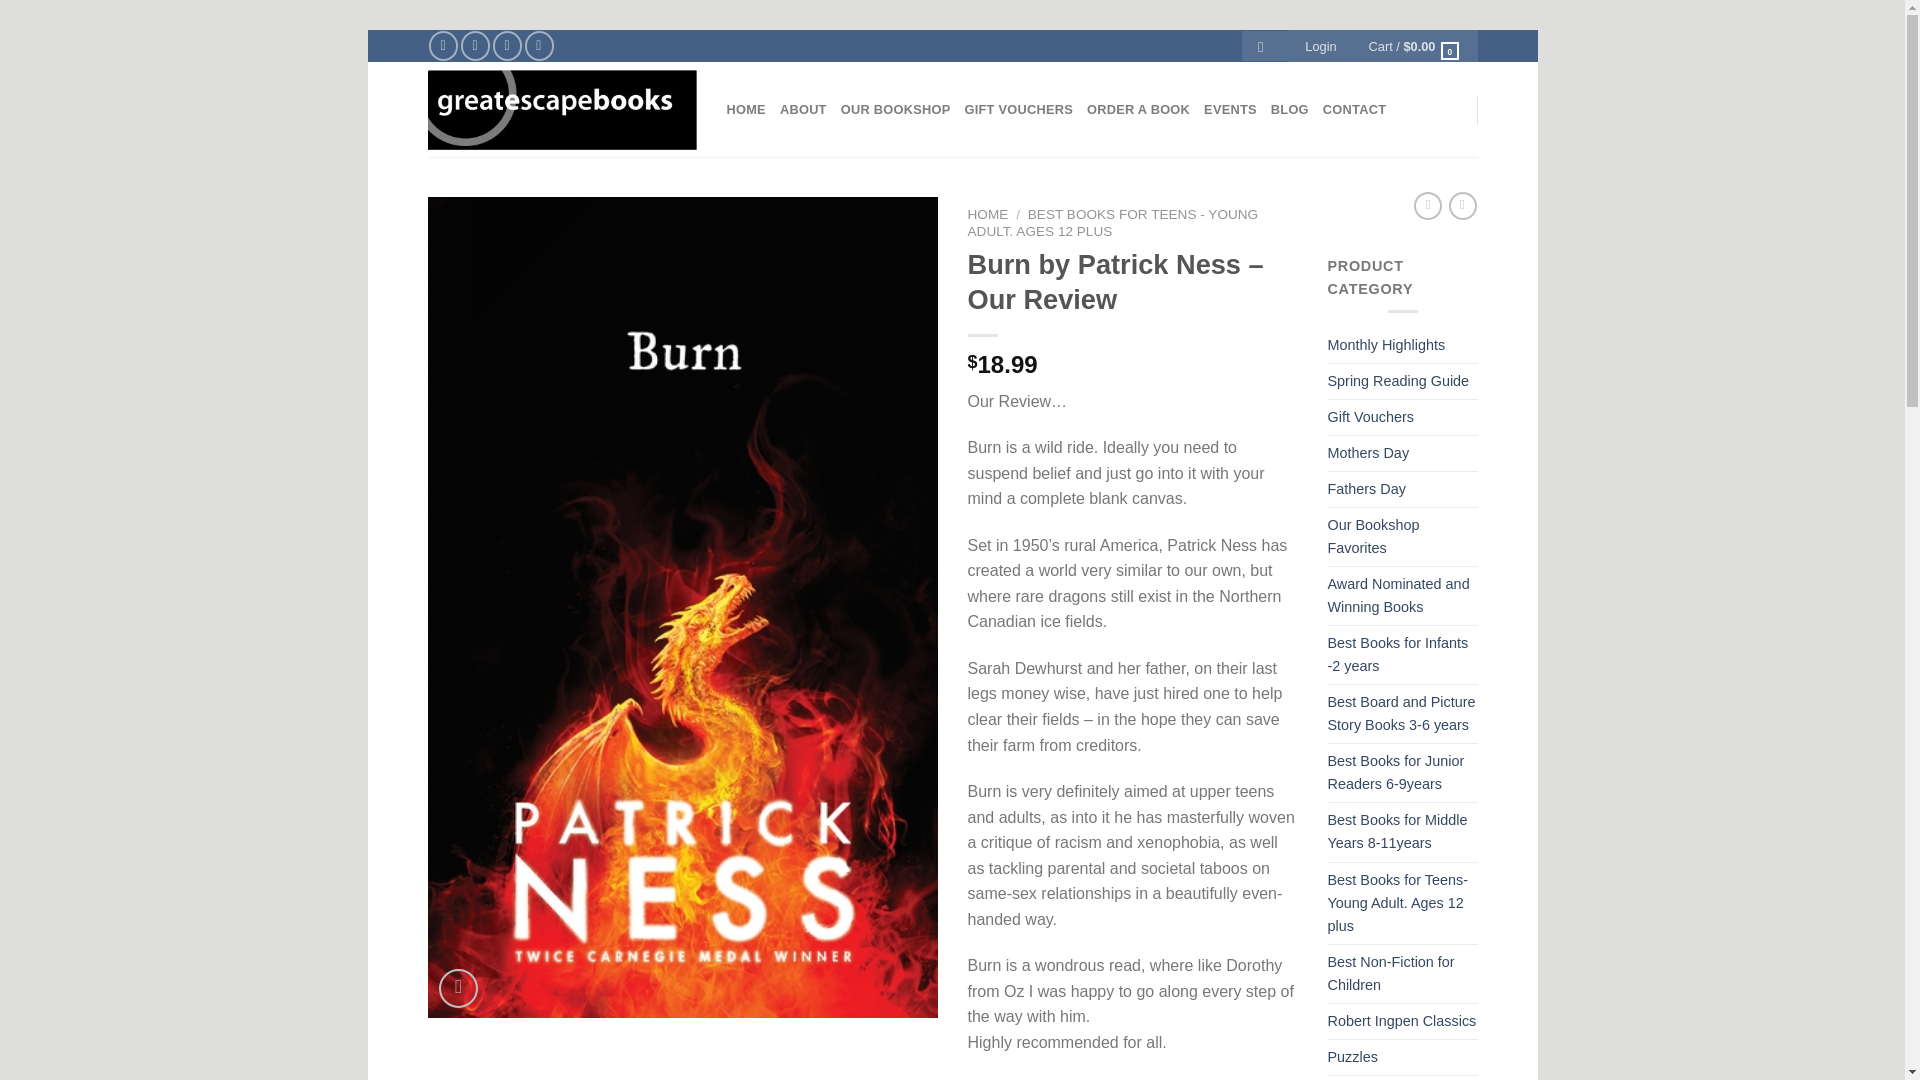 This screenshot has height=1080, width=1920. Describe the element at coordinates (988, 214) in the screenshot. I see `HOME` at that location.